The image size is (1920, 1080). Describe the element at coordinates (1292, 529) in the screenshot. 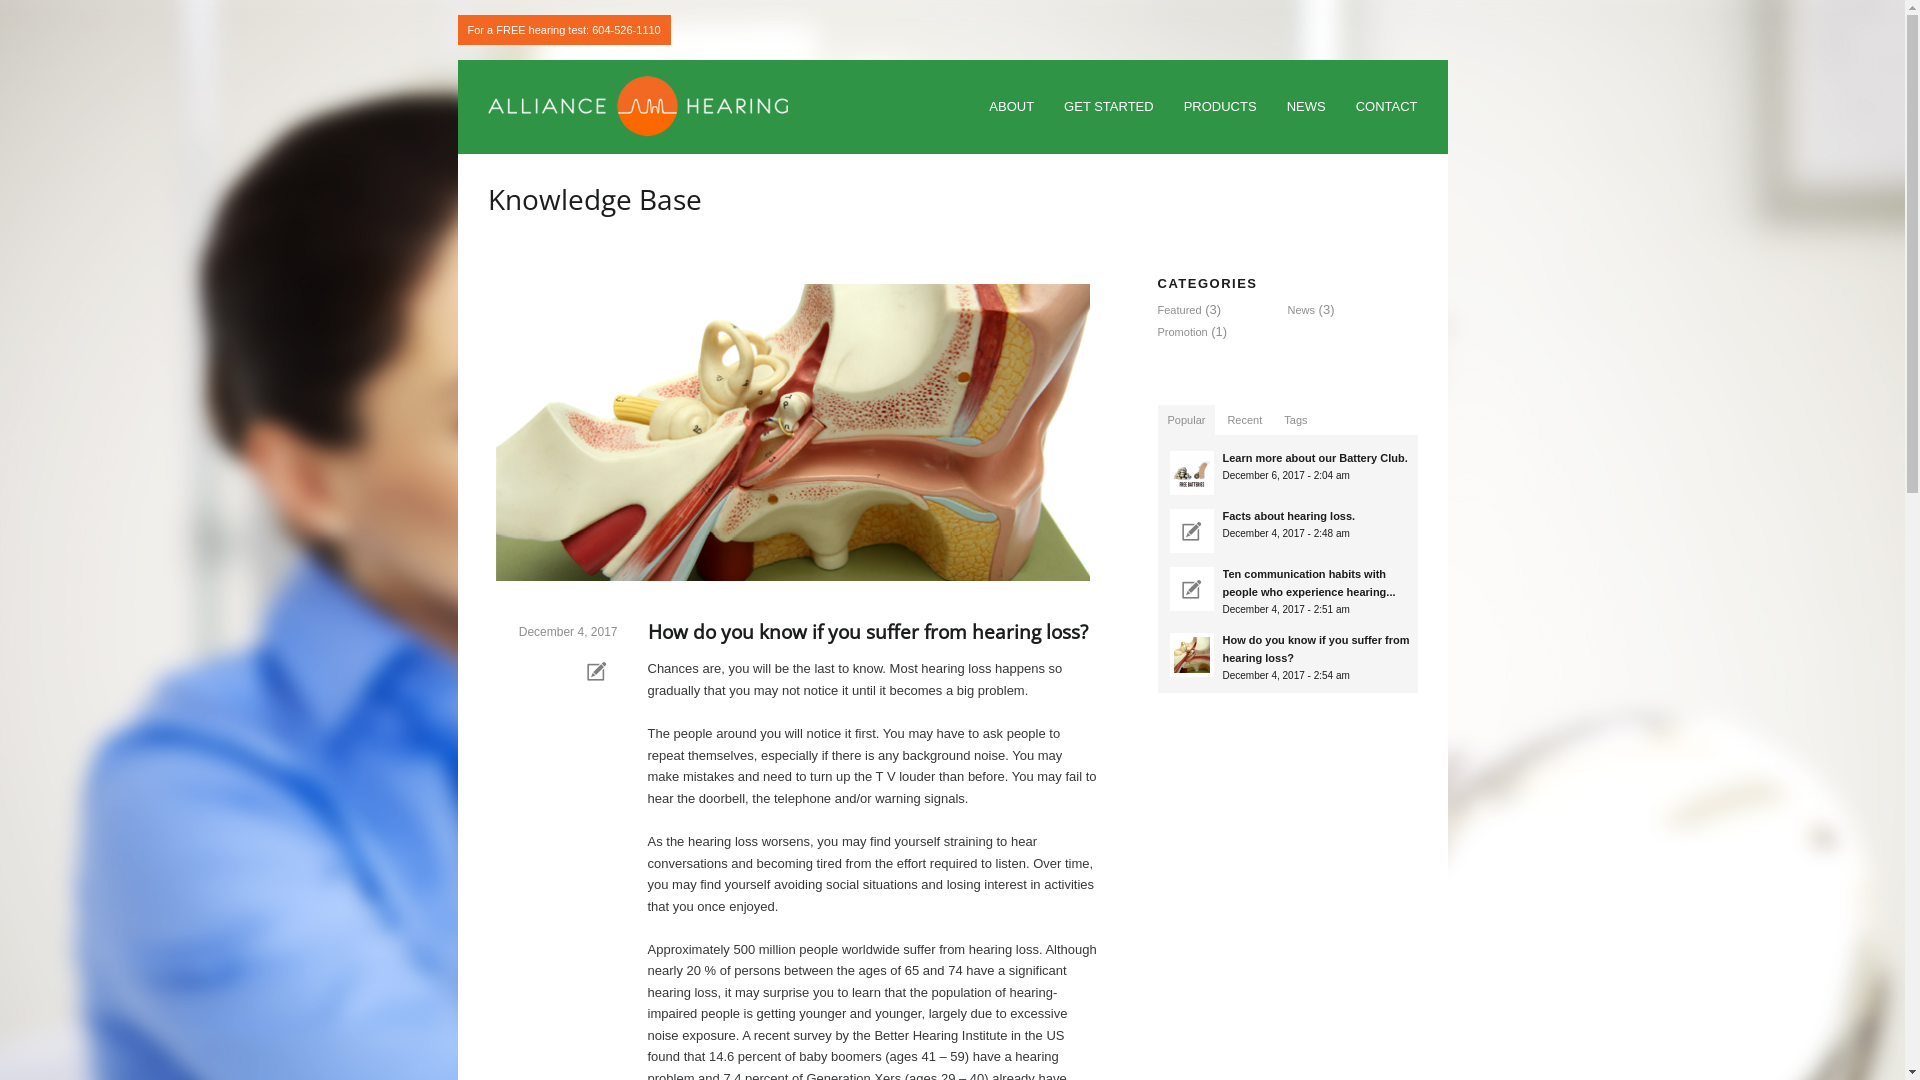

I see `Facts about hearing loss.
December 4, 2017 - 2:48 am` at that location.